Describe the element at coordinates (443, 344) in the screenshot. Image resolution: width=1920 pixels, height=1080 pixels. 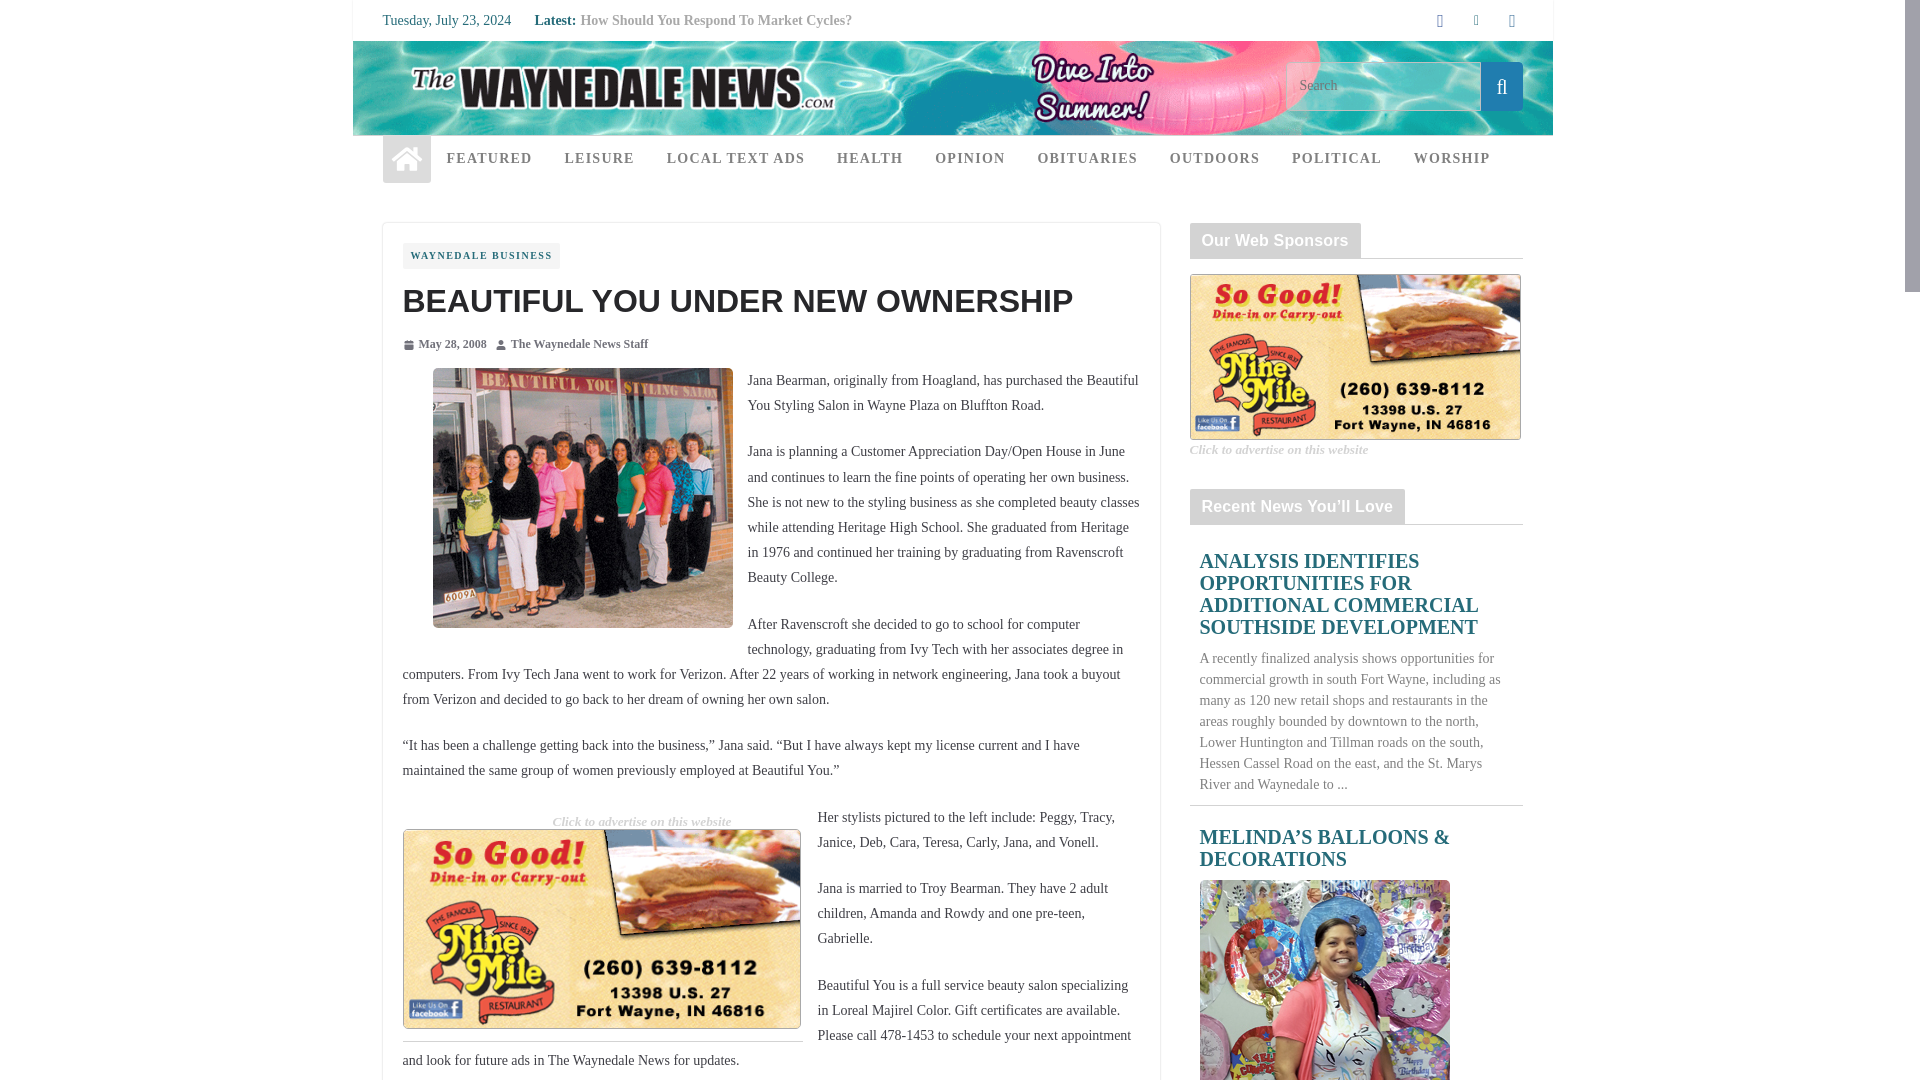
I see `May 28, 2008` at that location.